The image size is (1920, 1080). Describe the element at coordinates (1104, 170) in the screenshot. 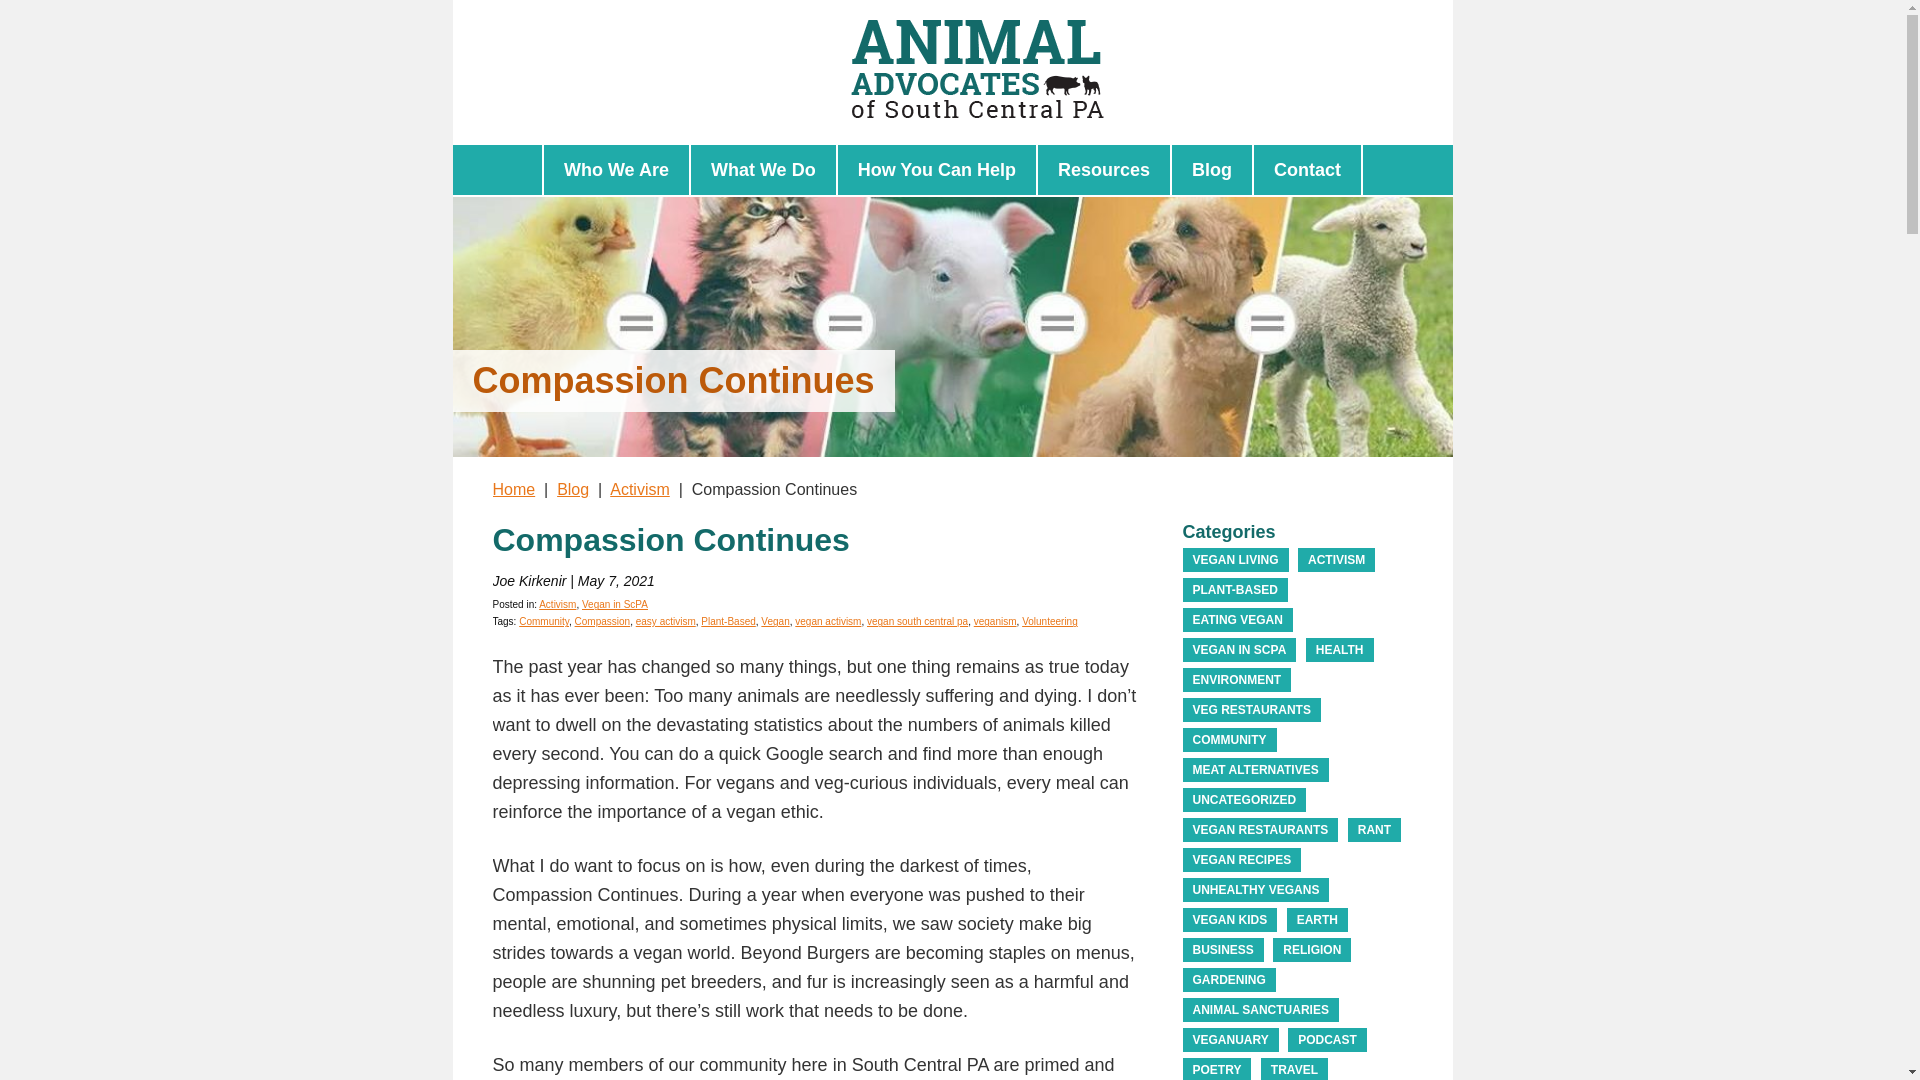

I see `Resources` at that location.